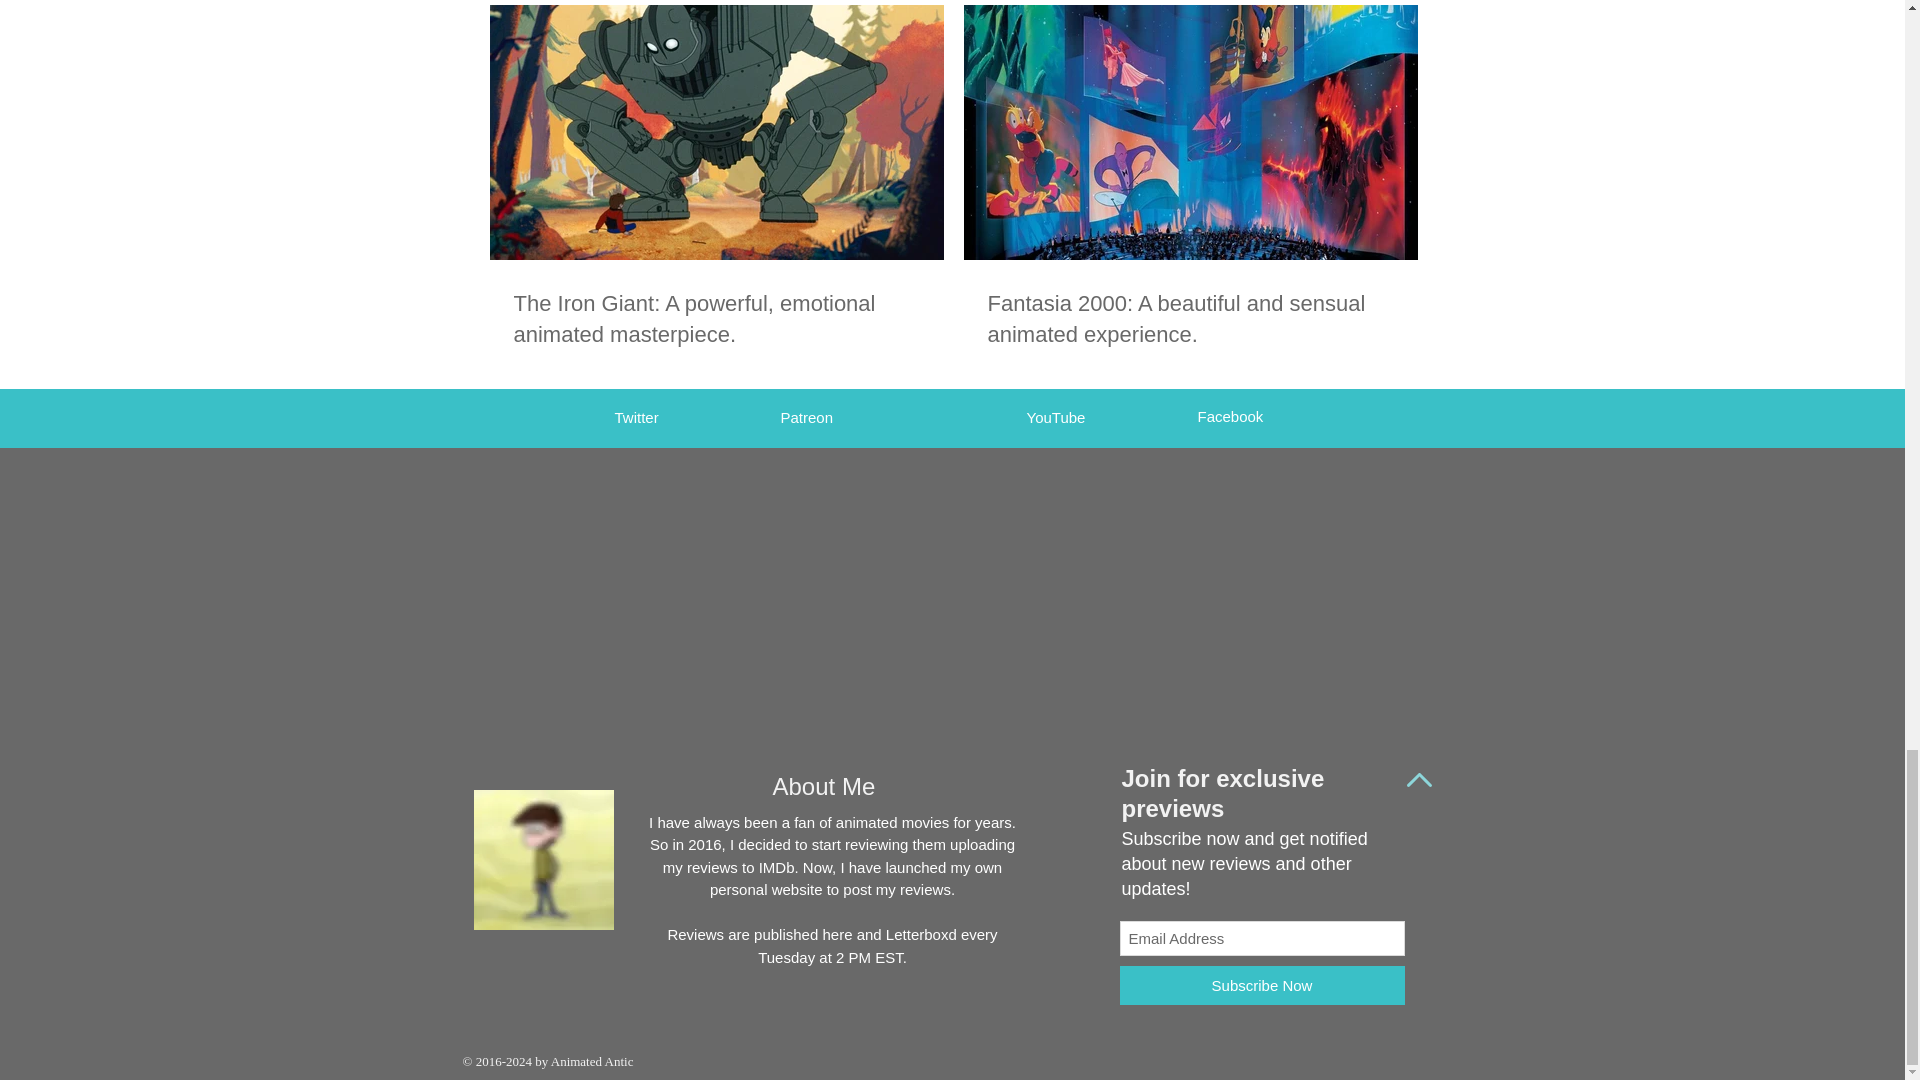  I want to click on Facebook, so click(1230, 416).